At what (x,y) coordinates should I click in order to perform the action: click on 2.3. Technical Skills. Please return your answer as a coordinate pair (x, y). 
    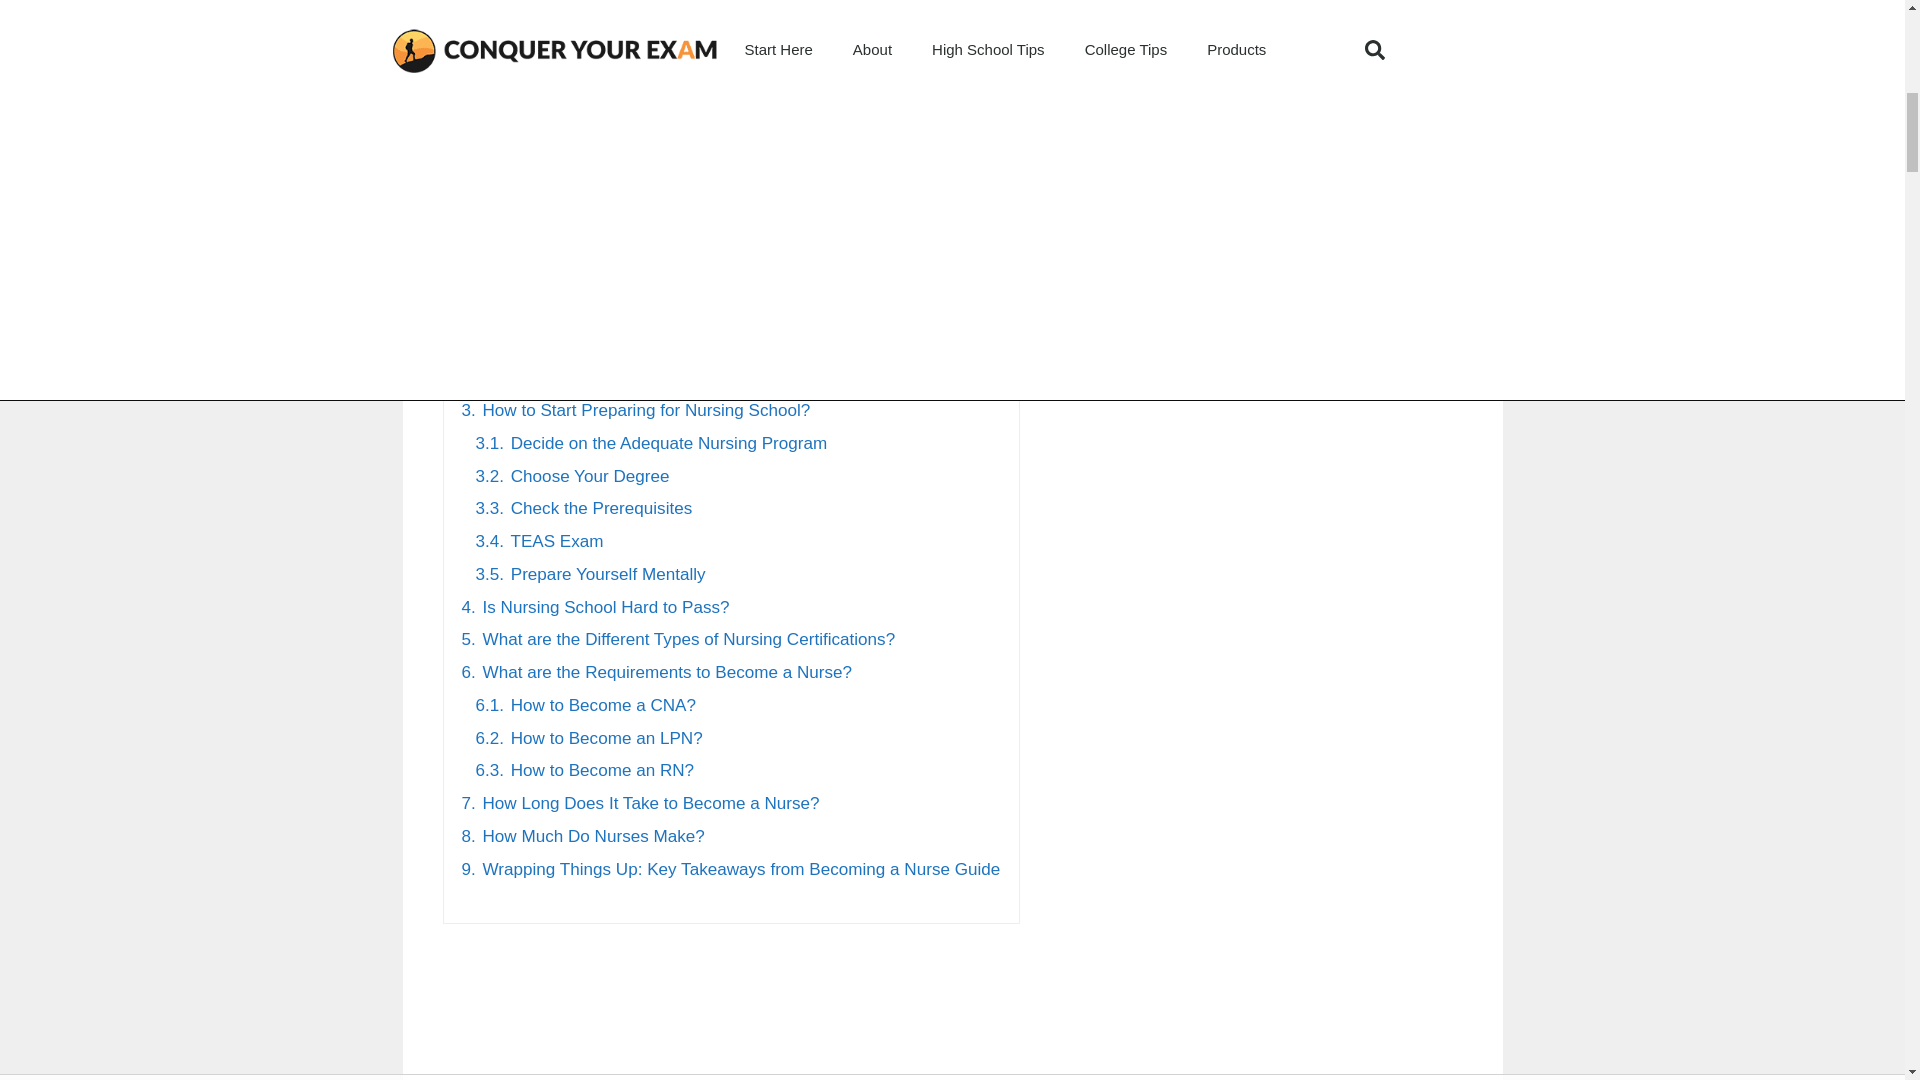
    Looking at the image, I should click on (552, 377).